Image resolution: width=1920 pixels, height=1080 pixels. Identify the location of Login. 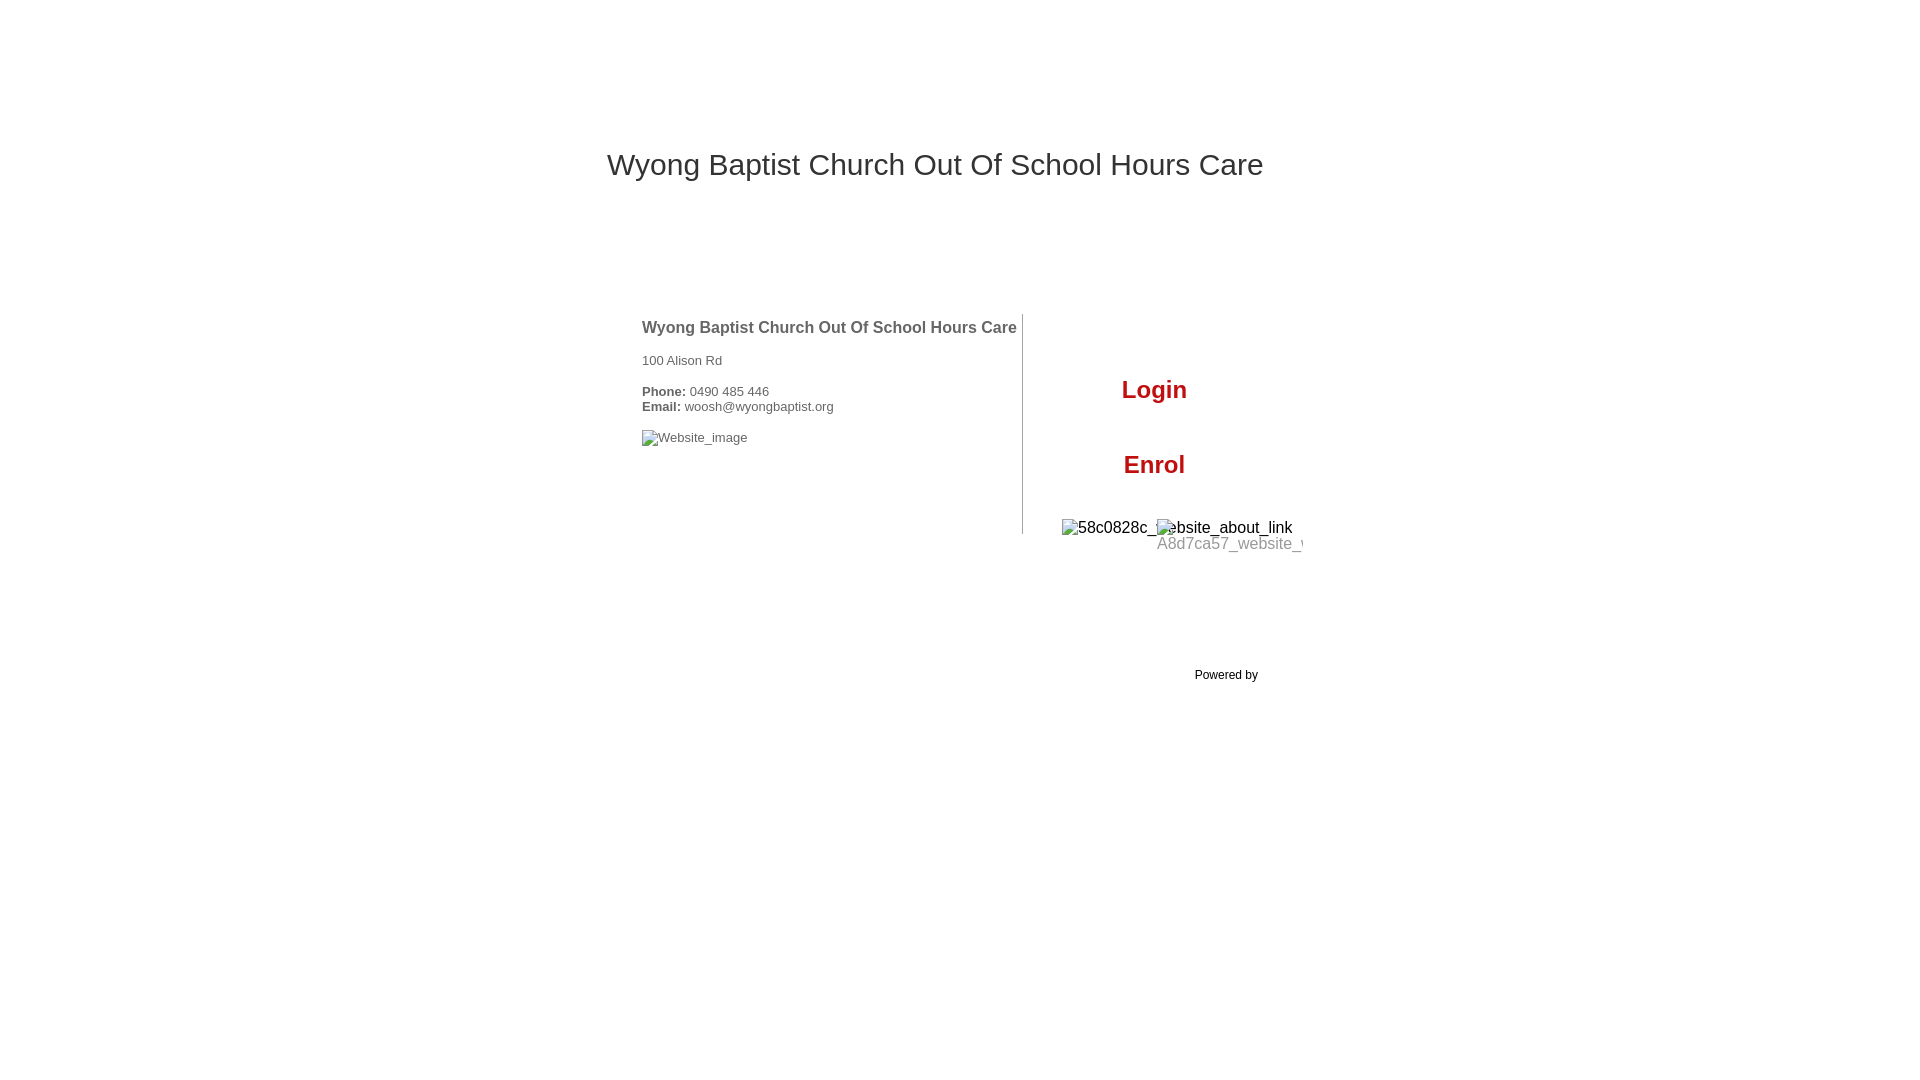
(1428, 454).